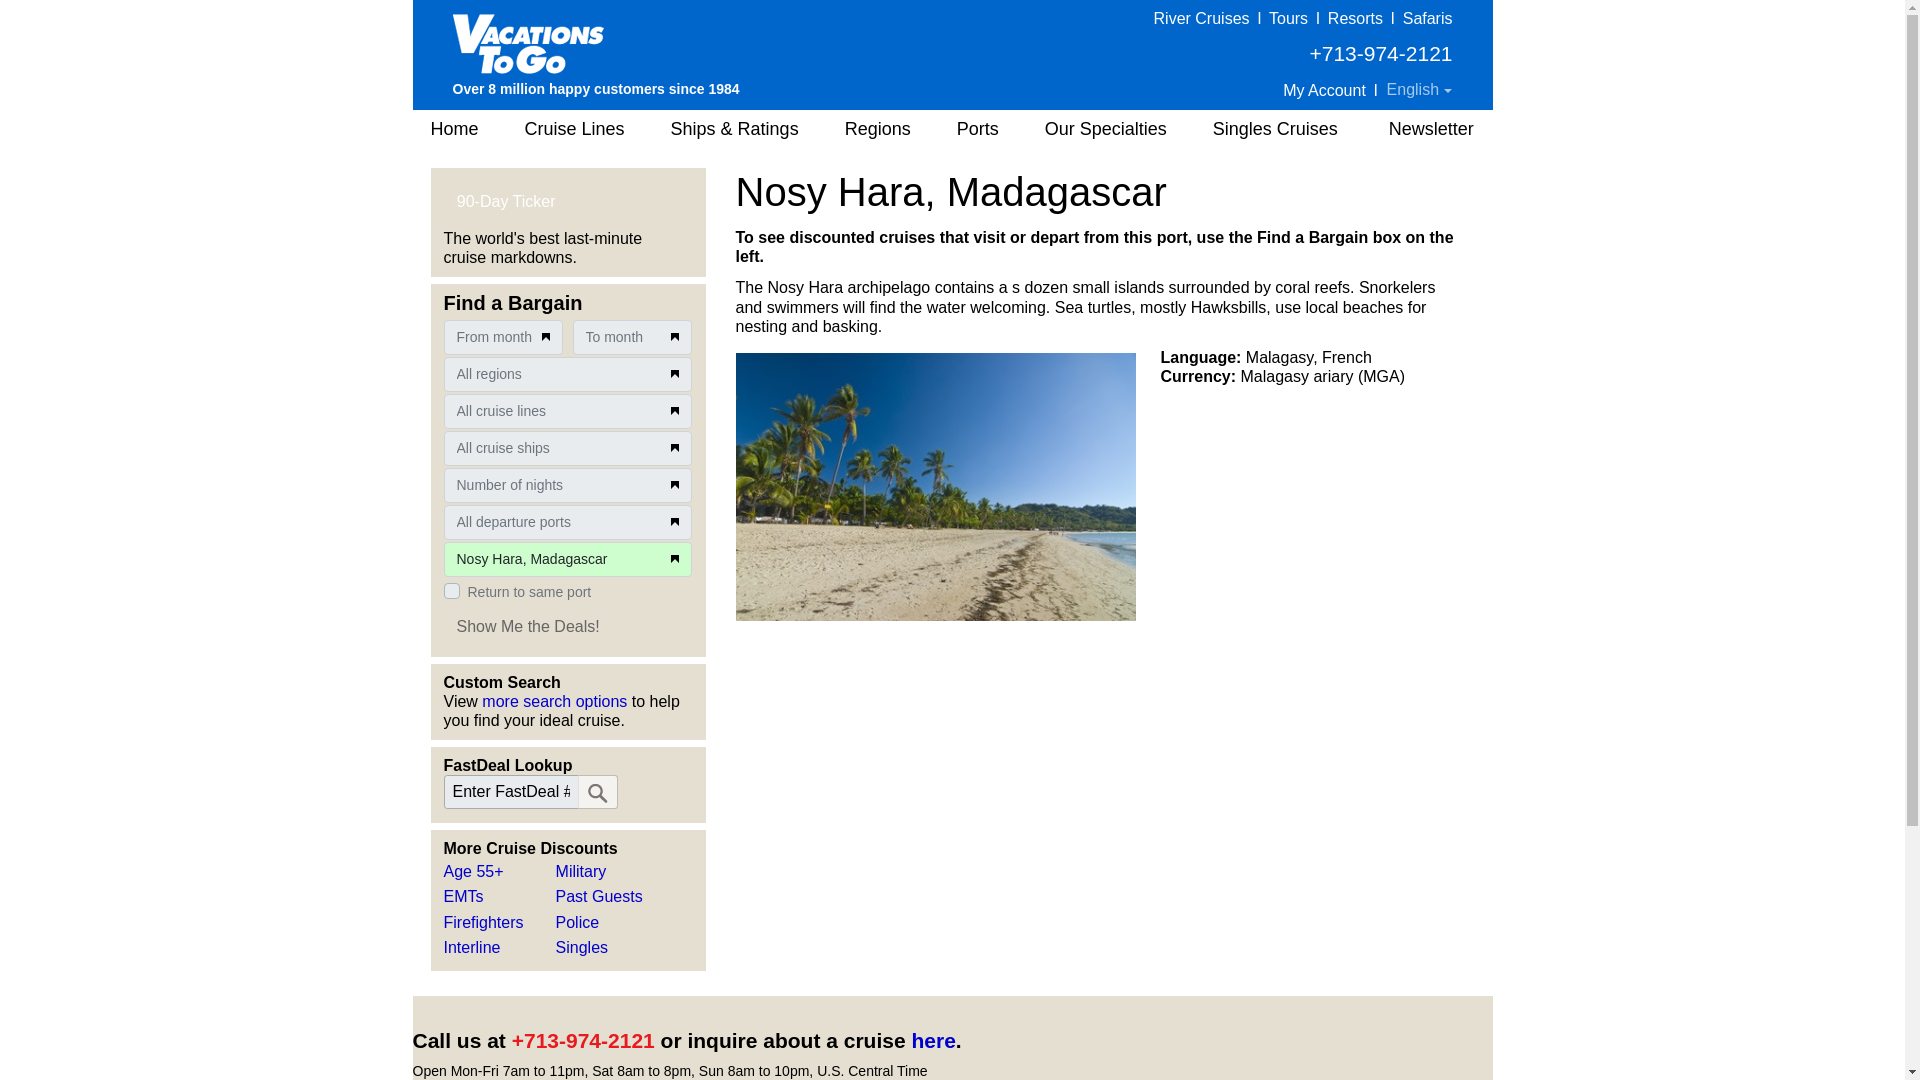 The image size is (1920, 1080). I want to click on River Cruises, so click(1201, 18).